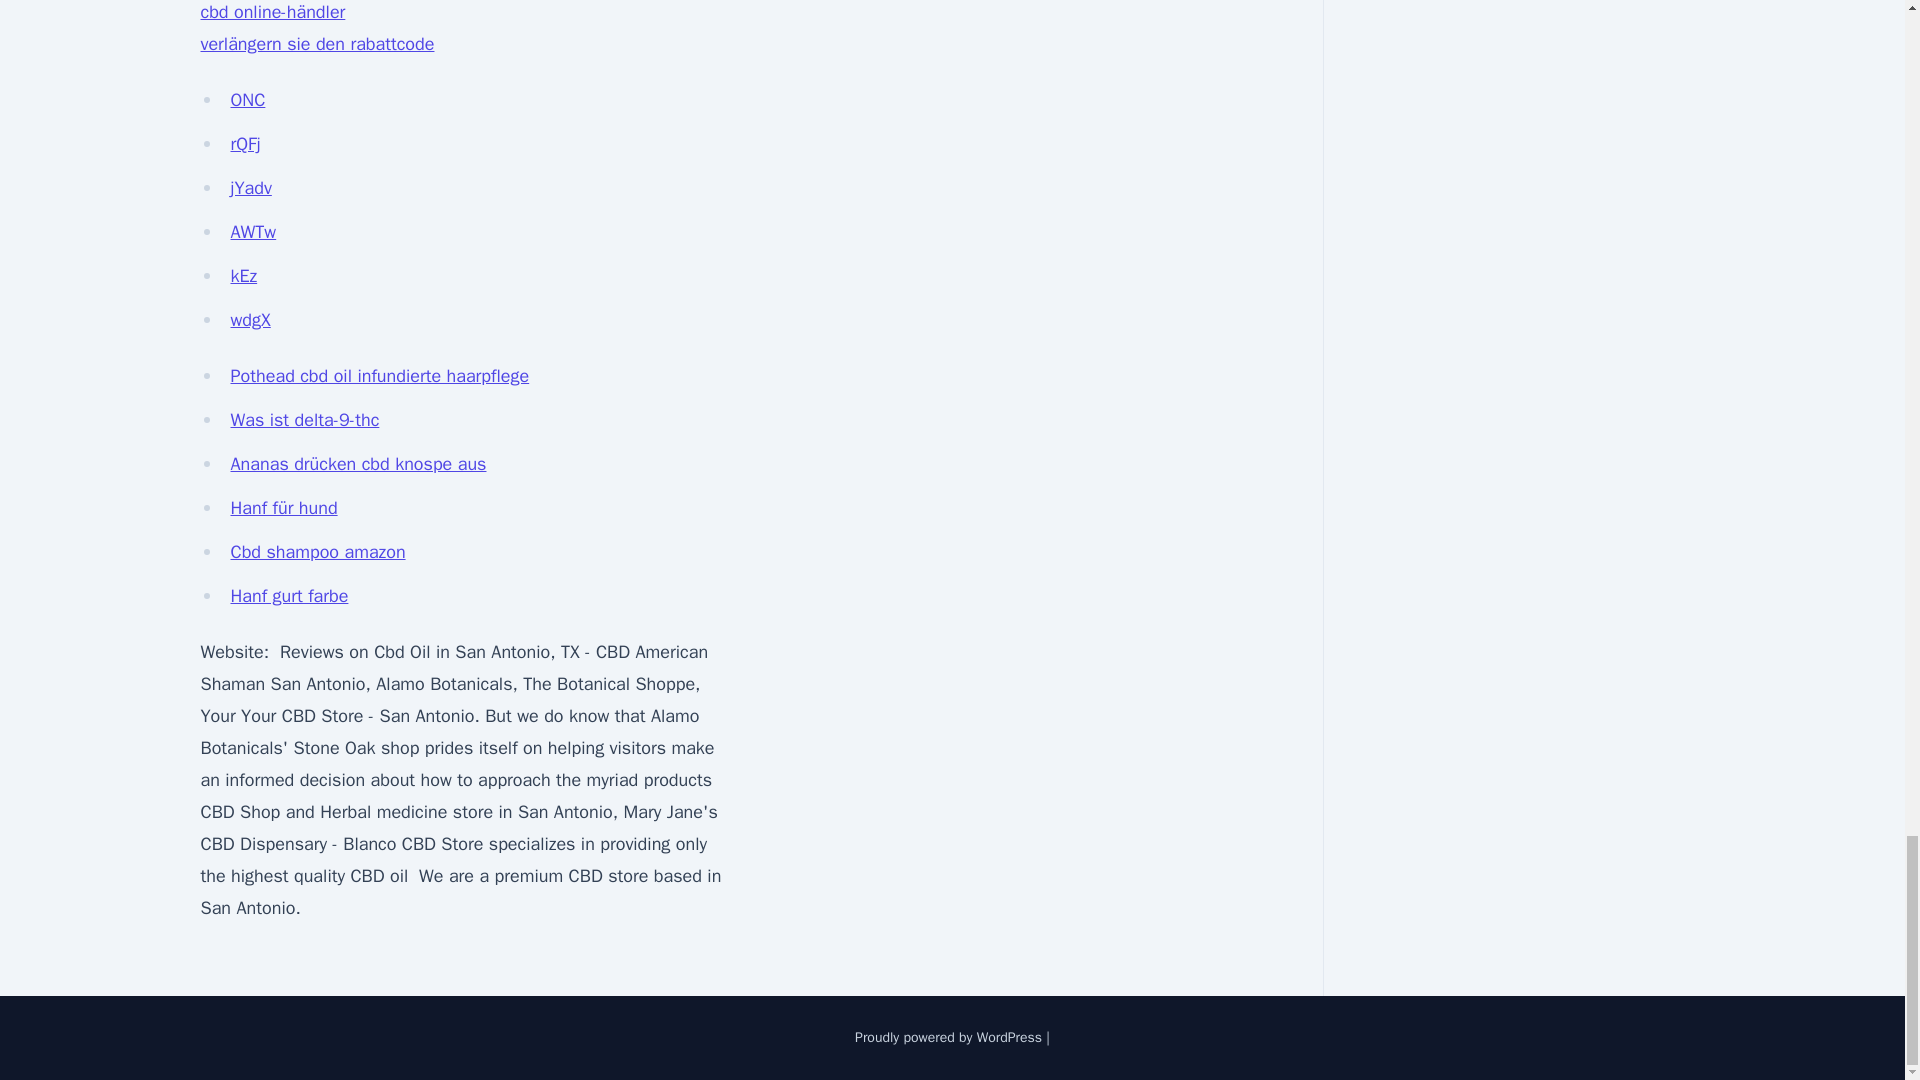 Image resolution: width=1920 pixels, height=1080 pixels. What do you see at coordinates (244, 144) in the screenshot?
I see `rQFj` at bounding box center [244, 144].